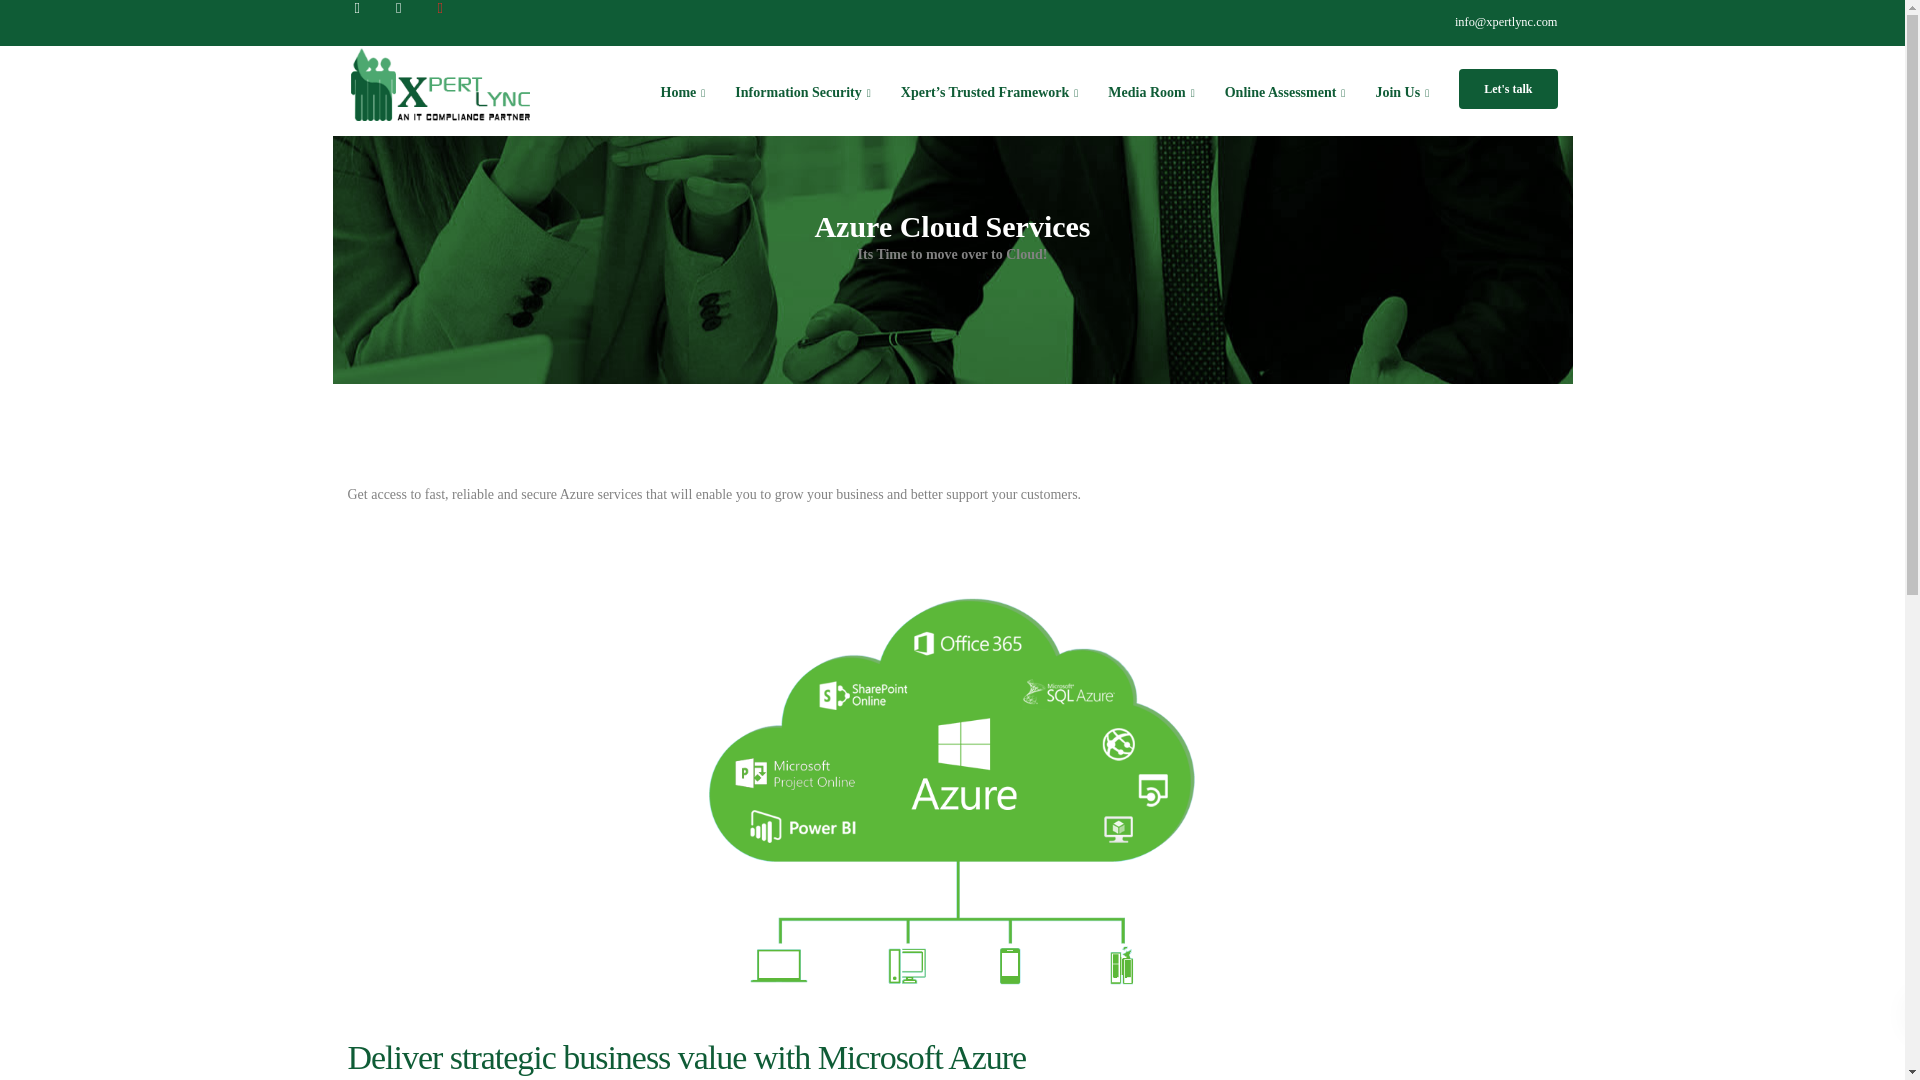 This screenshot has width=1920, height=1080. I want to click on Join Us, so click(1401, 92).